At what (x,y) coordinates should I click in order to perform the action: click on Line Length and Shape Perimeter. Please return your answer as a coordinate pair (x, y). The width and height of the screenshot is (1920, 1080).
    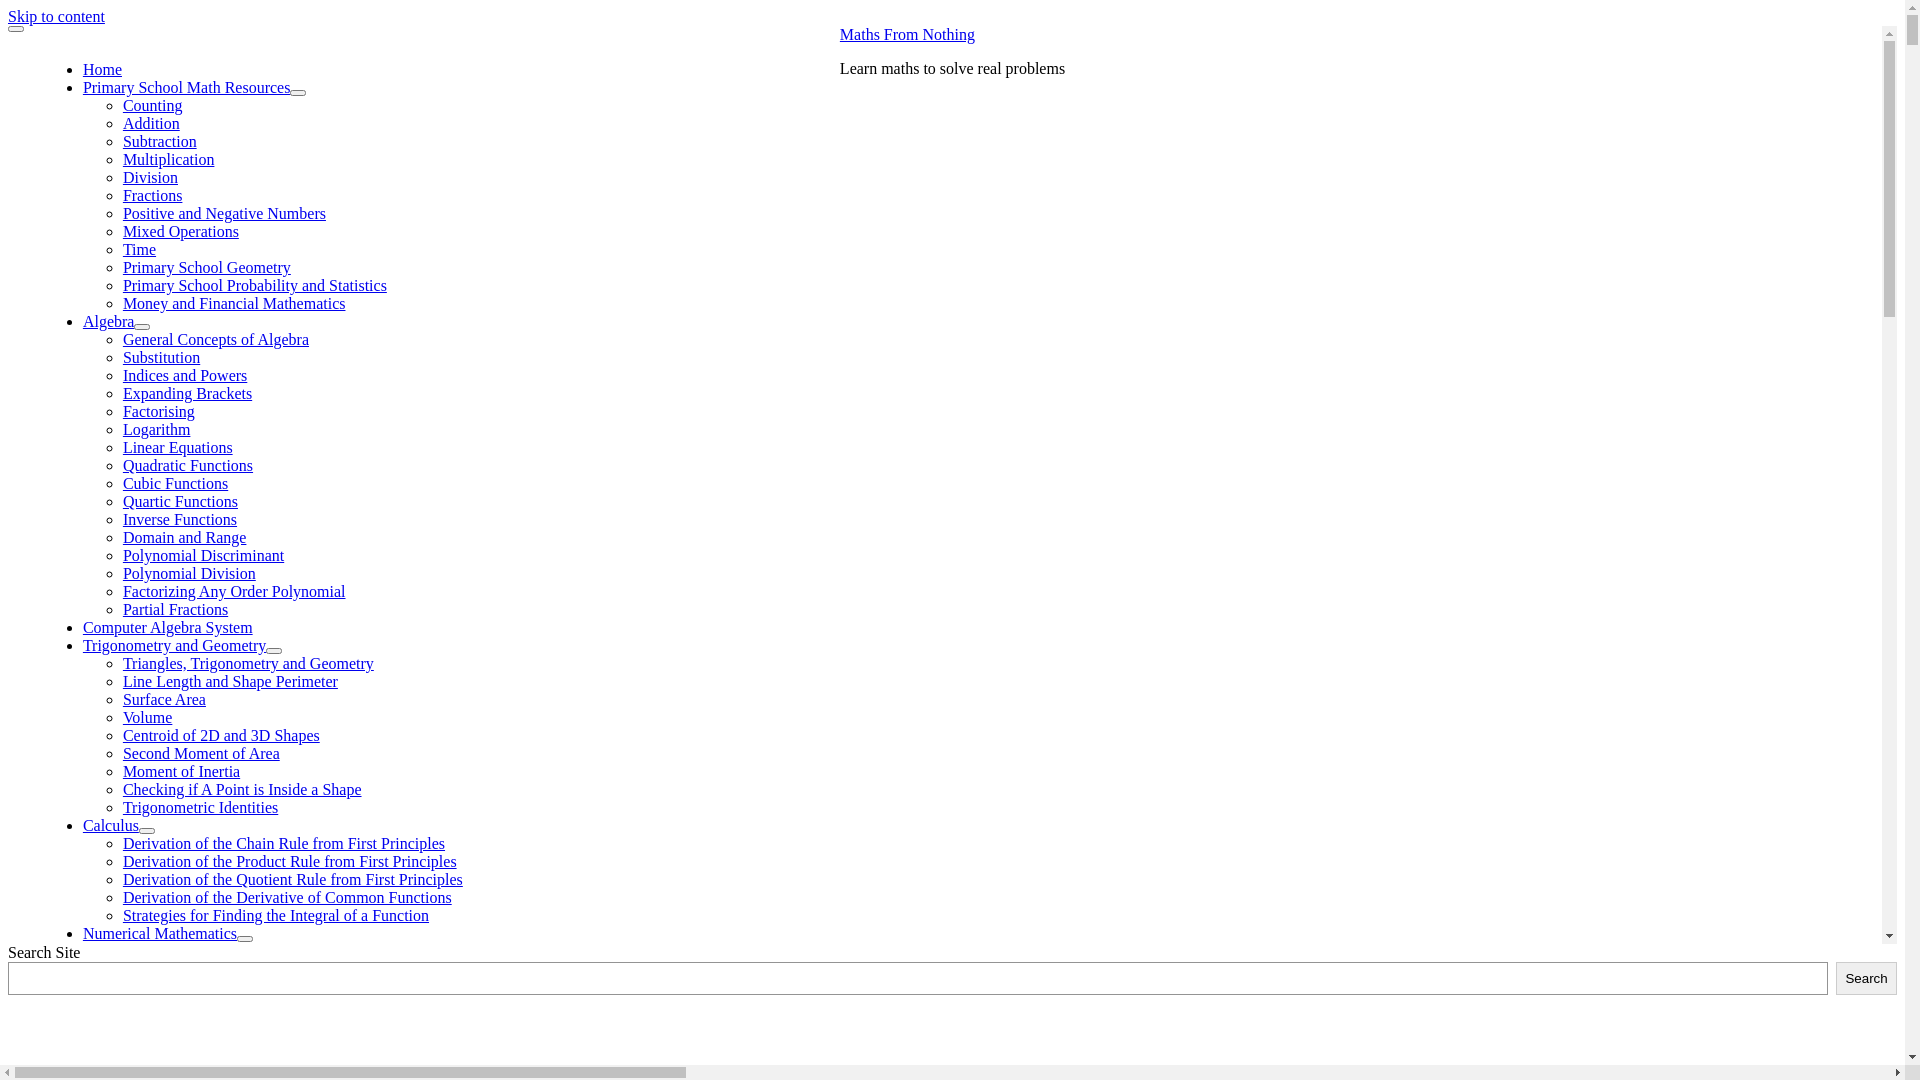
    Looking at the image, I should click on (230, 682).